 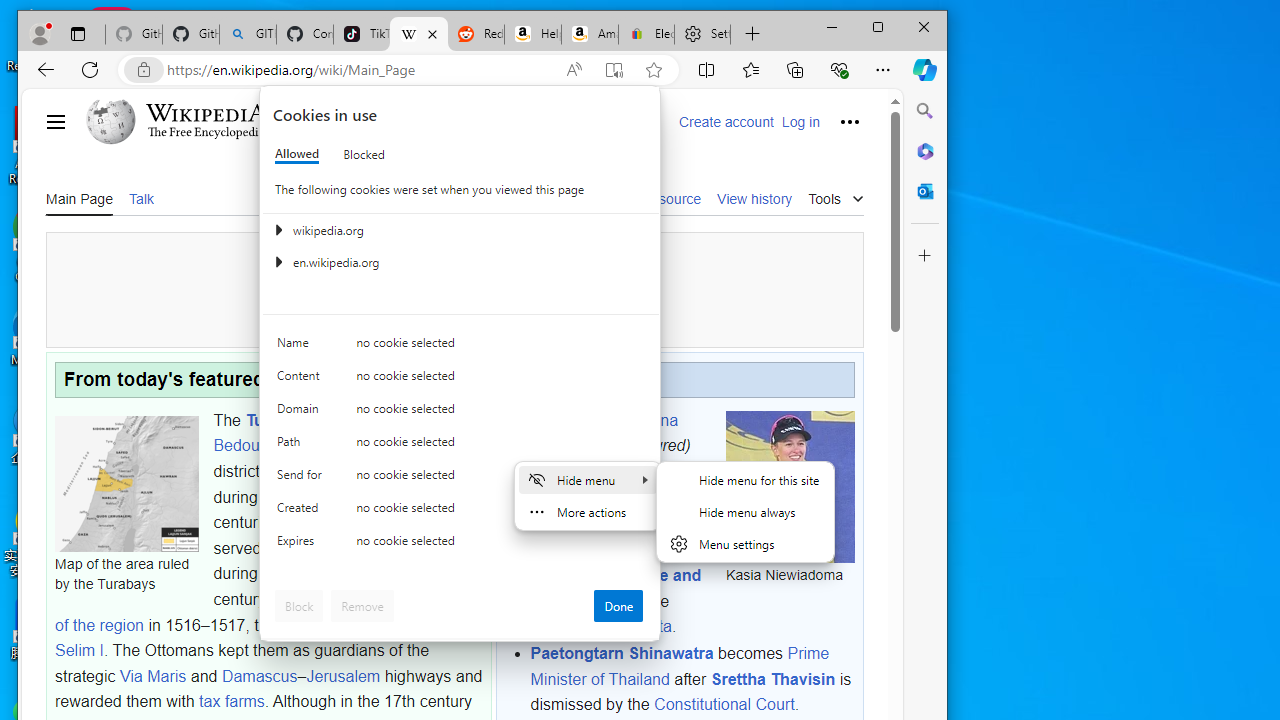 I want to click on Block, so click(x=299, y=606).